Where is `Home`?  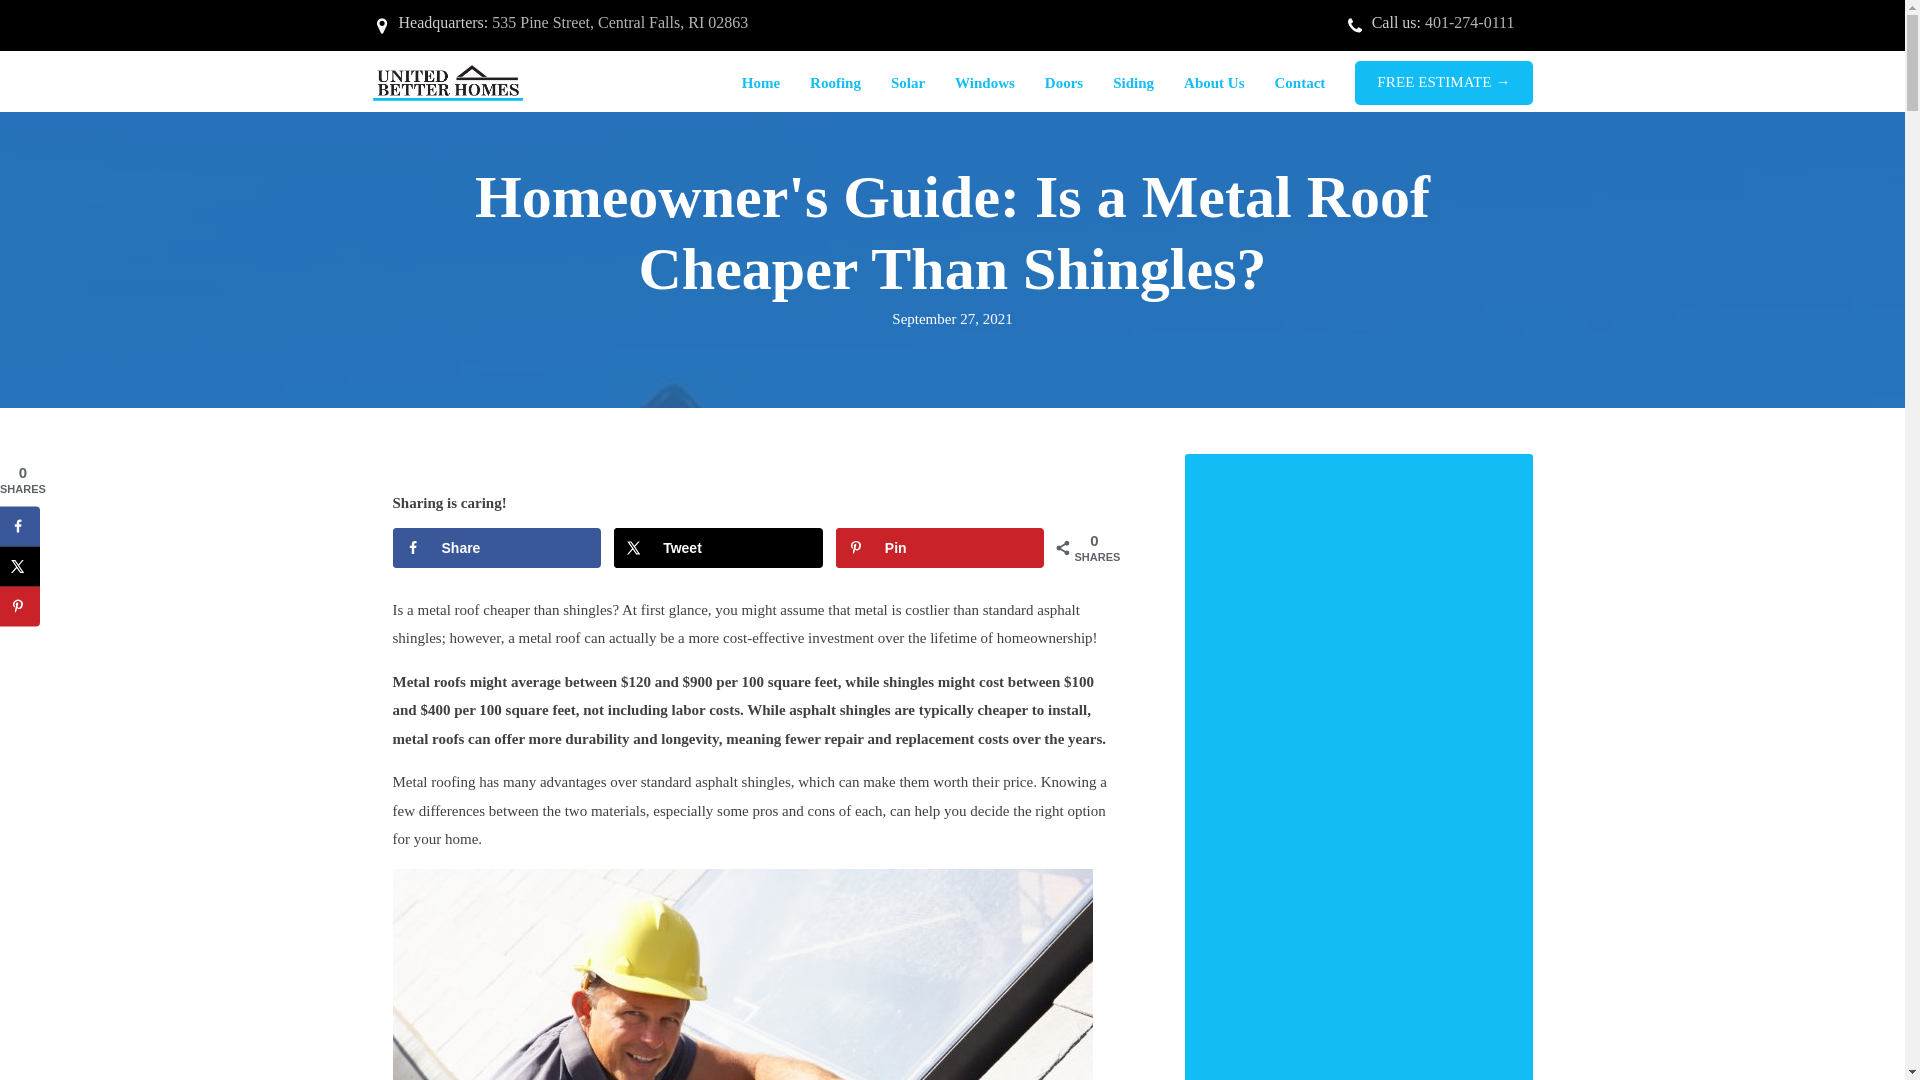
Home is located at coordinates (760, 84).